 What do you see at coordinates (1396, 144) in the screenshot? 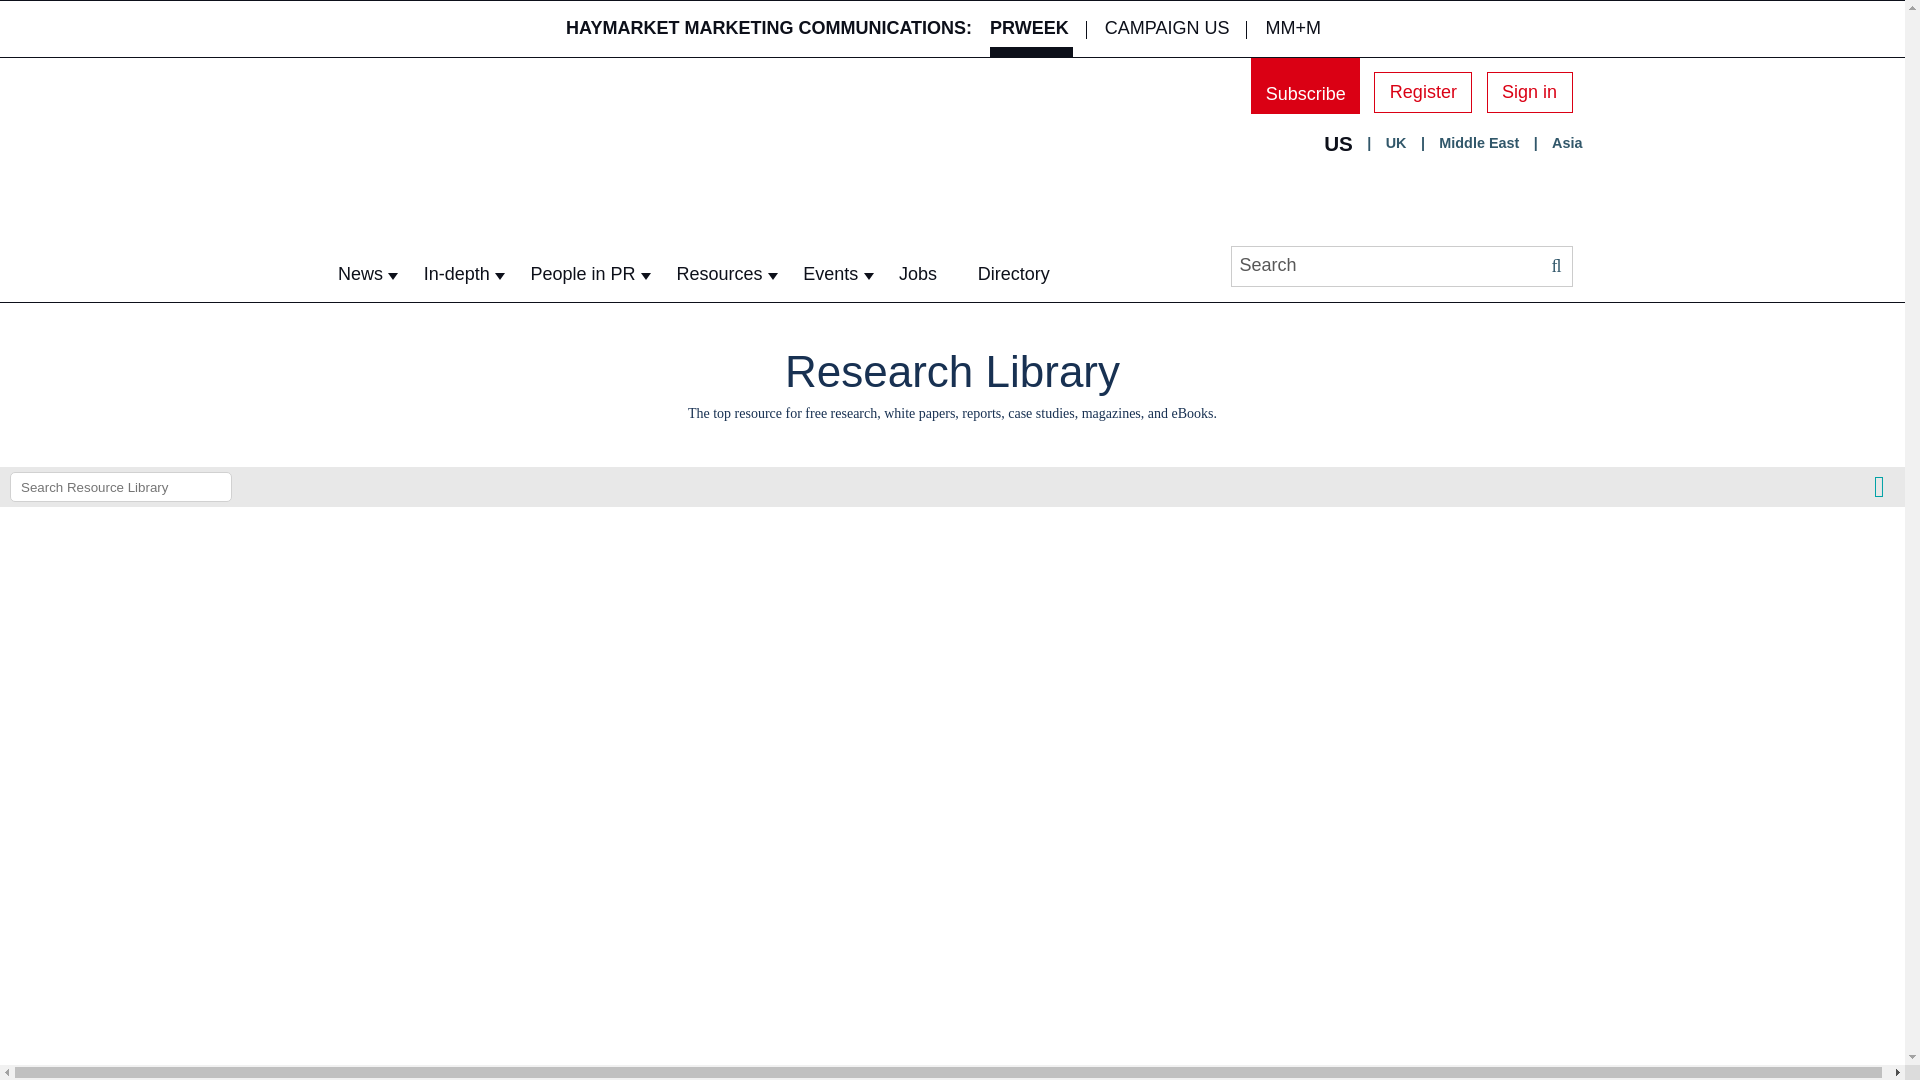
I see `UK` at bounding box center [1396, 144].